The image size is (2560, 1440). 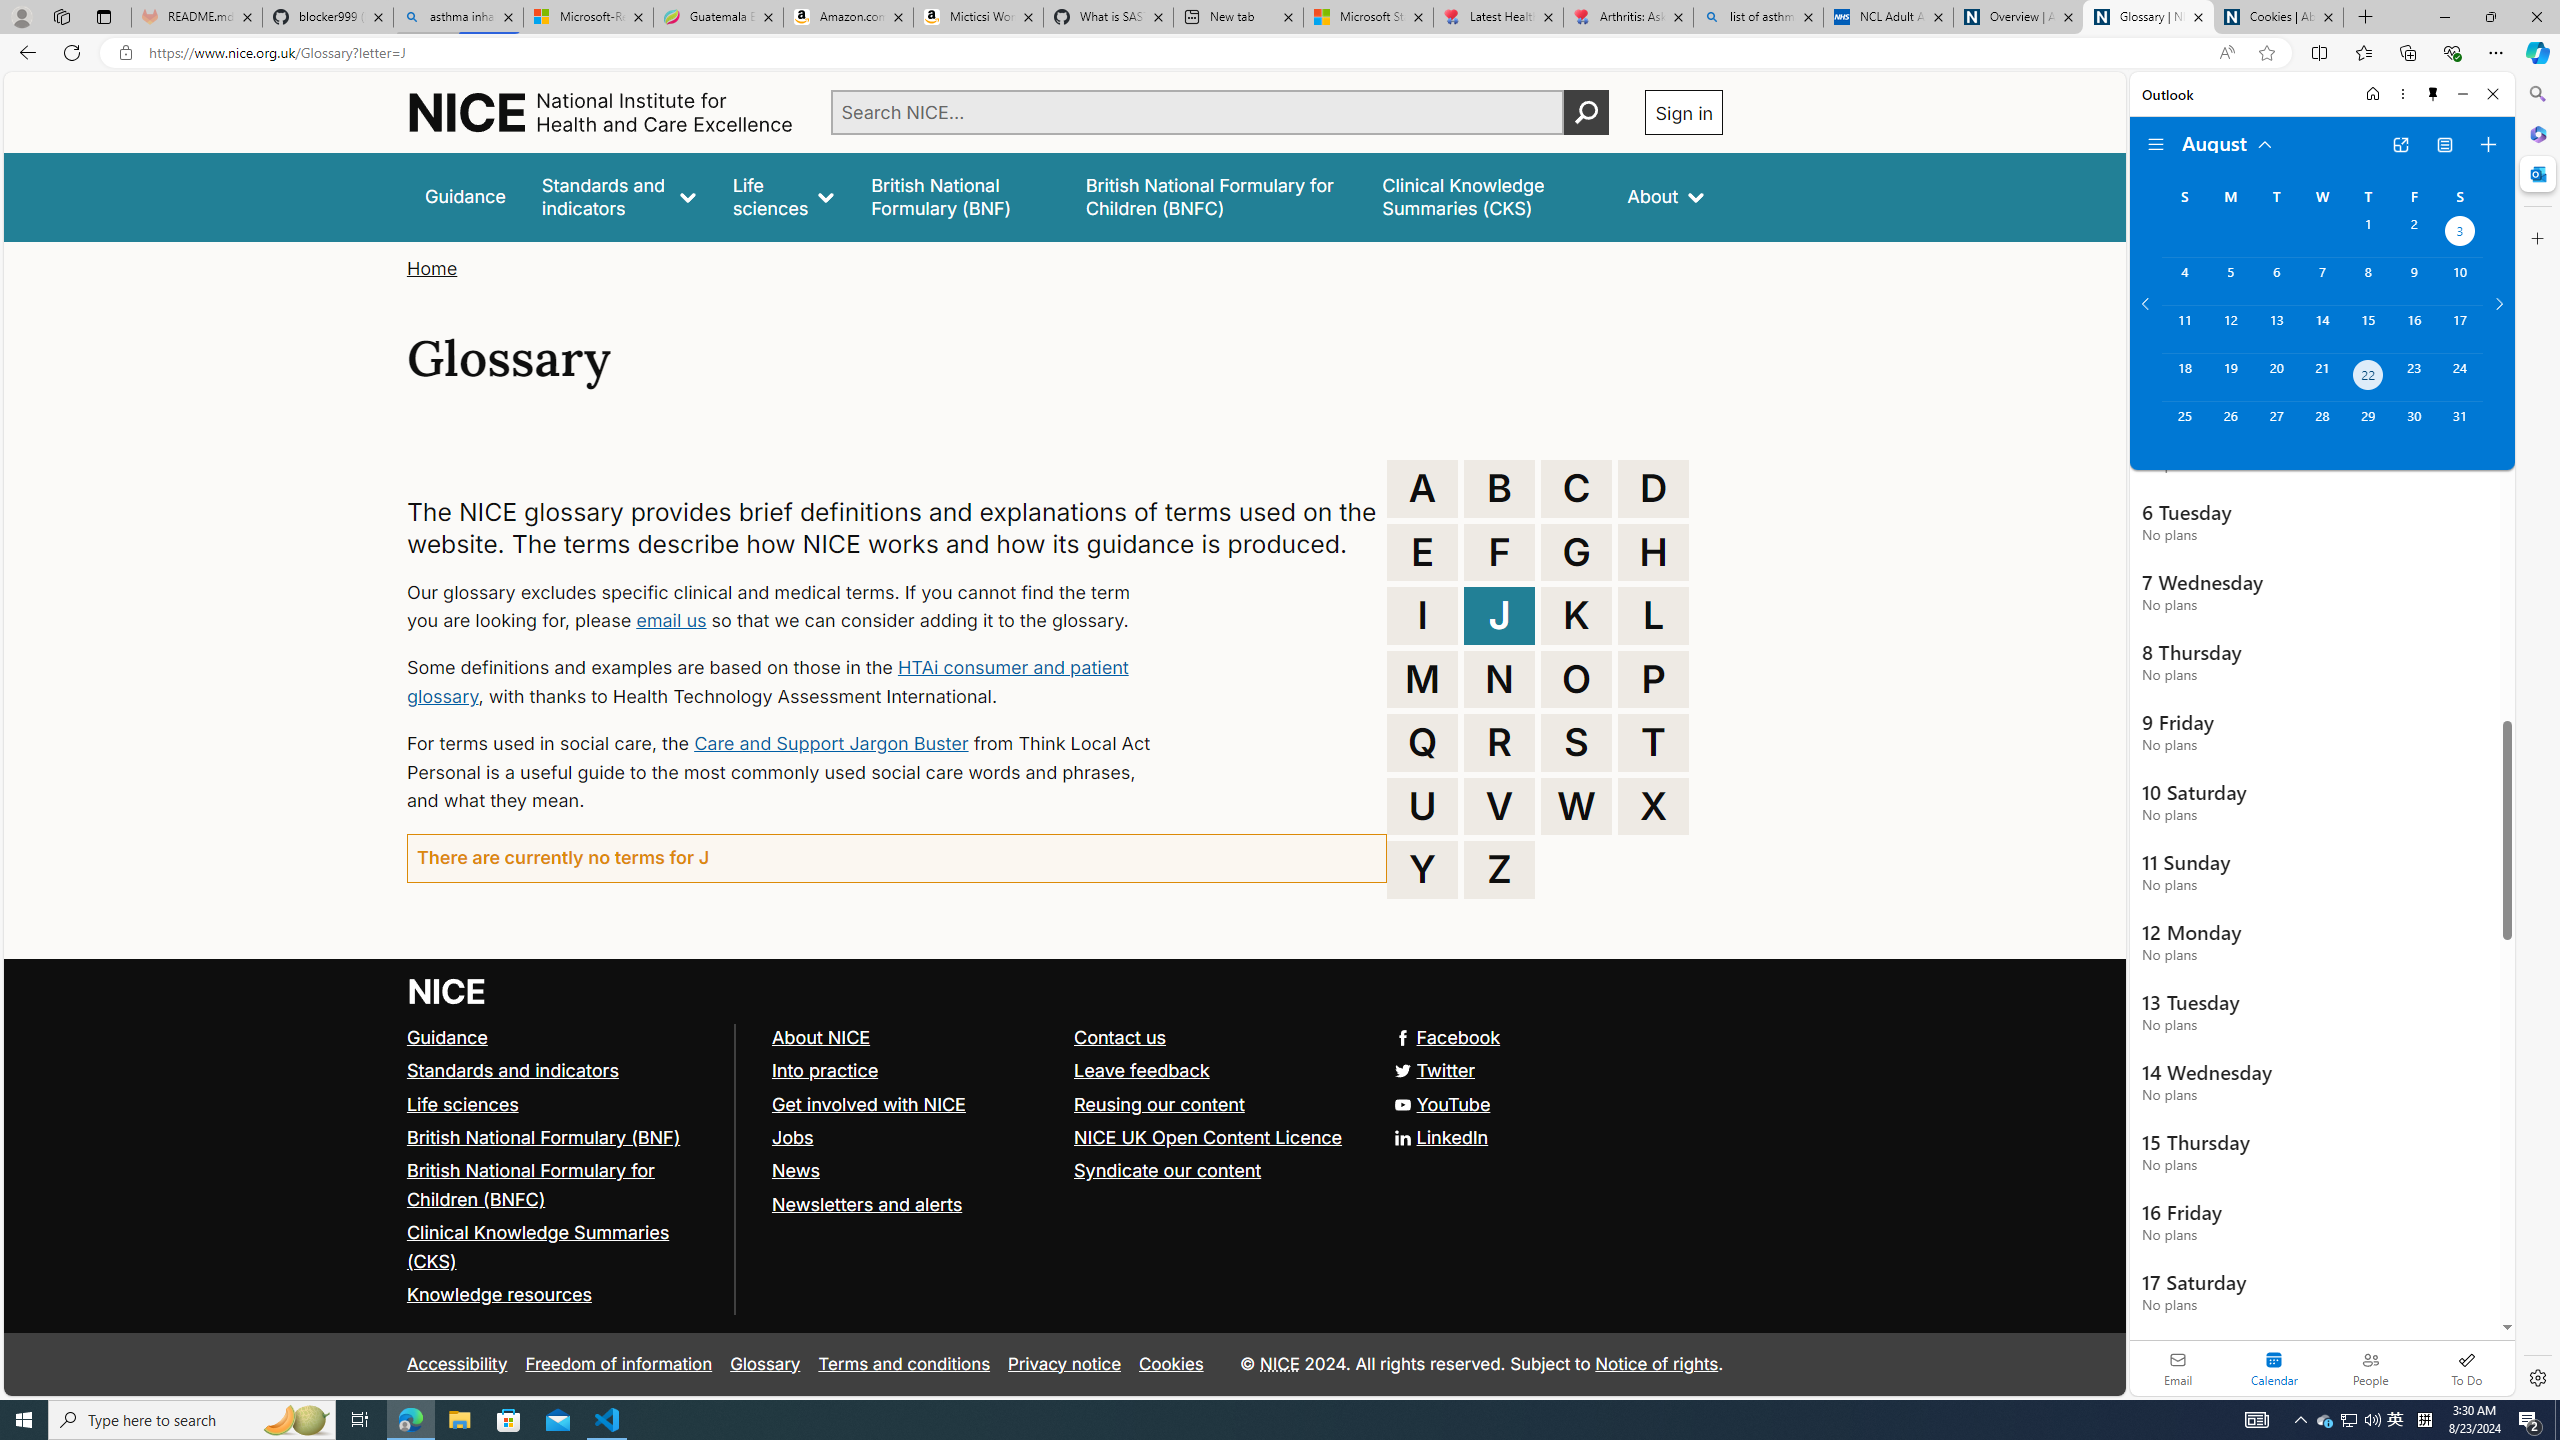 What do you see at coordinates (1423, 488) in the screenshot?
I see `A` at bounding box center [1423, 488].